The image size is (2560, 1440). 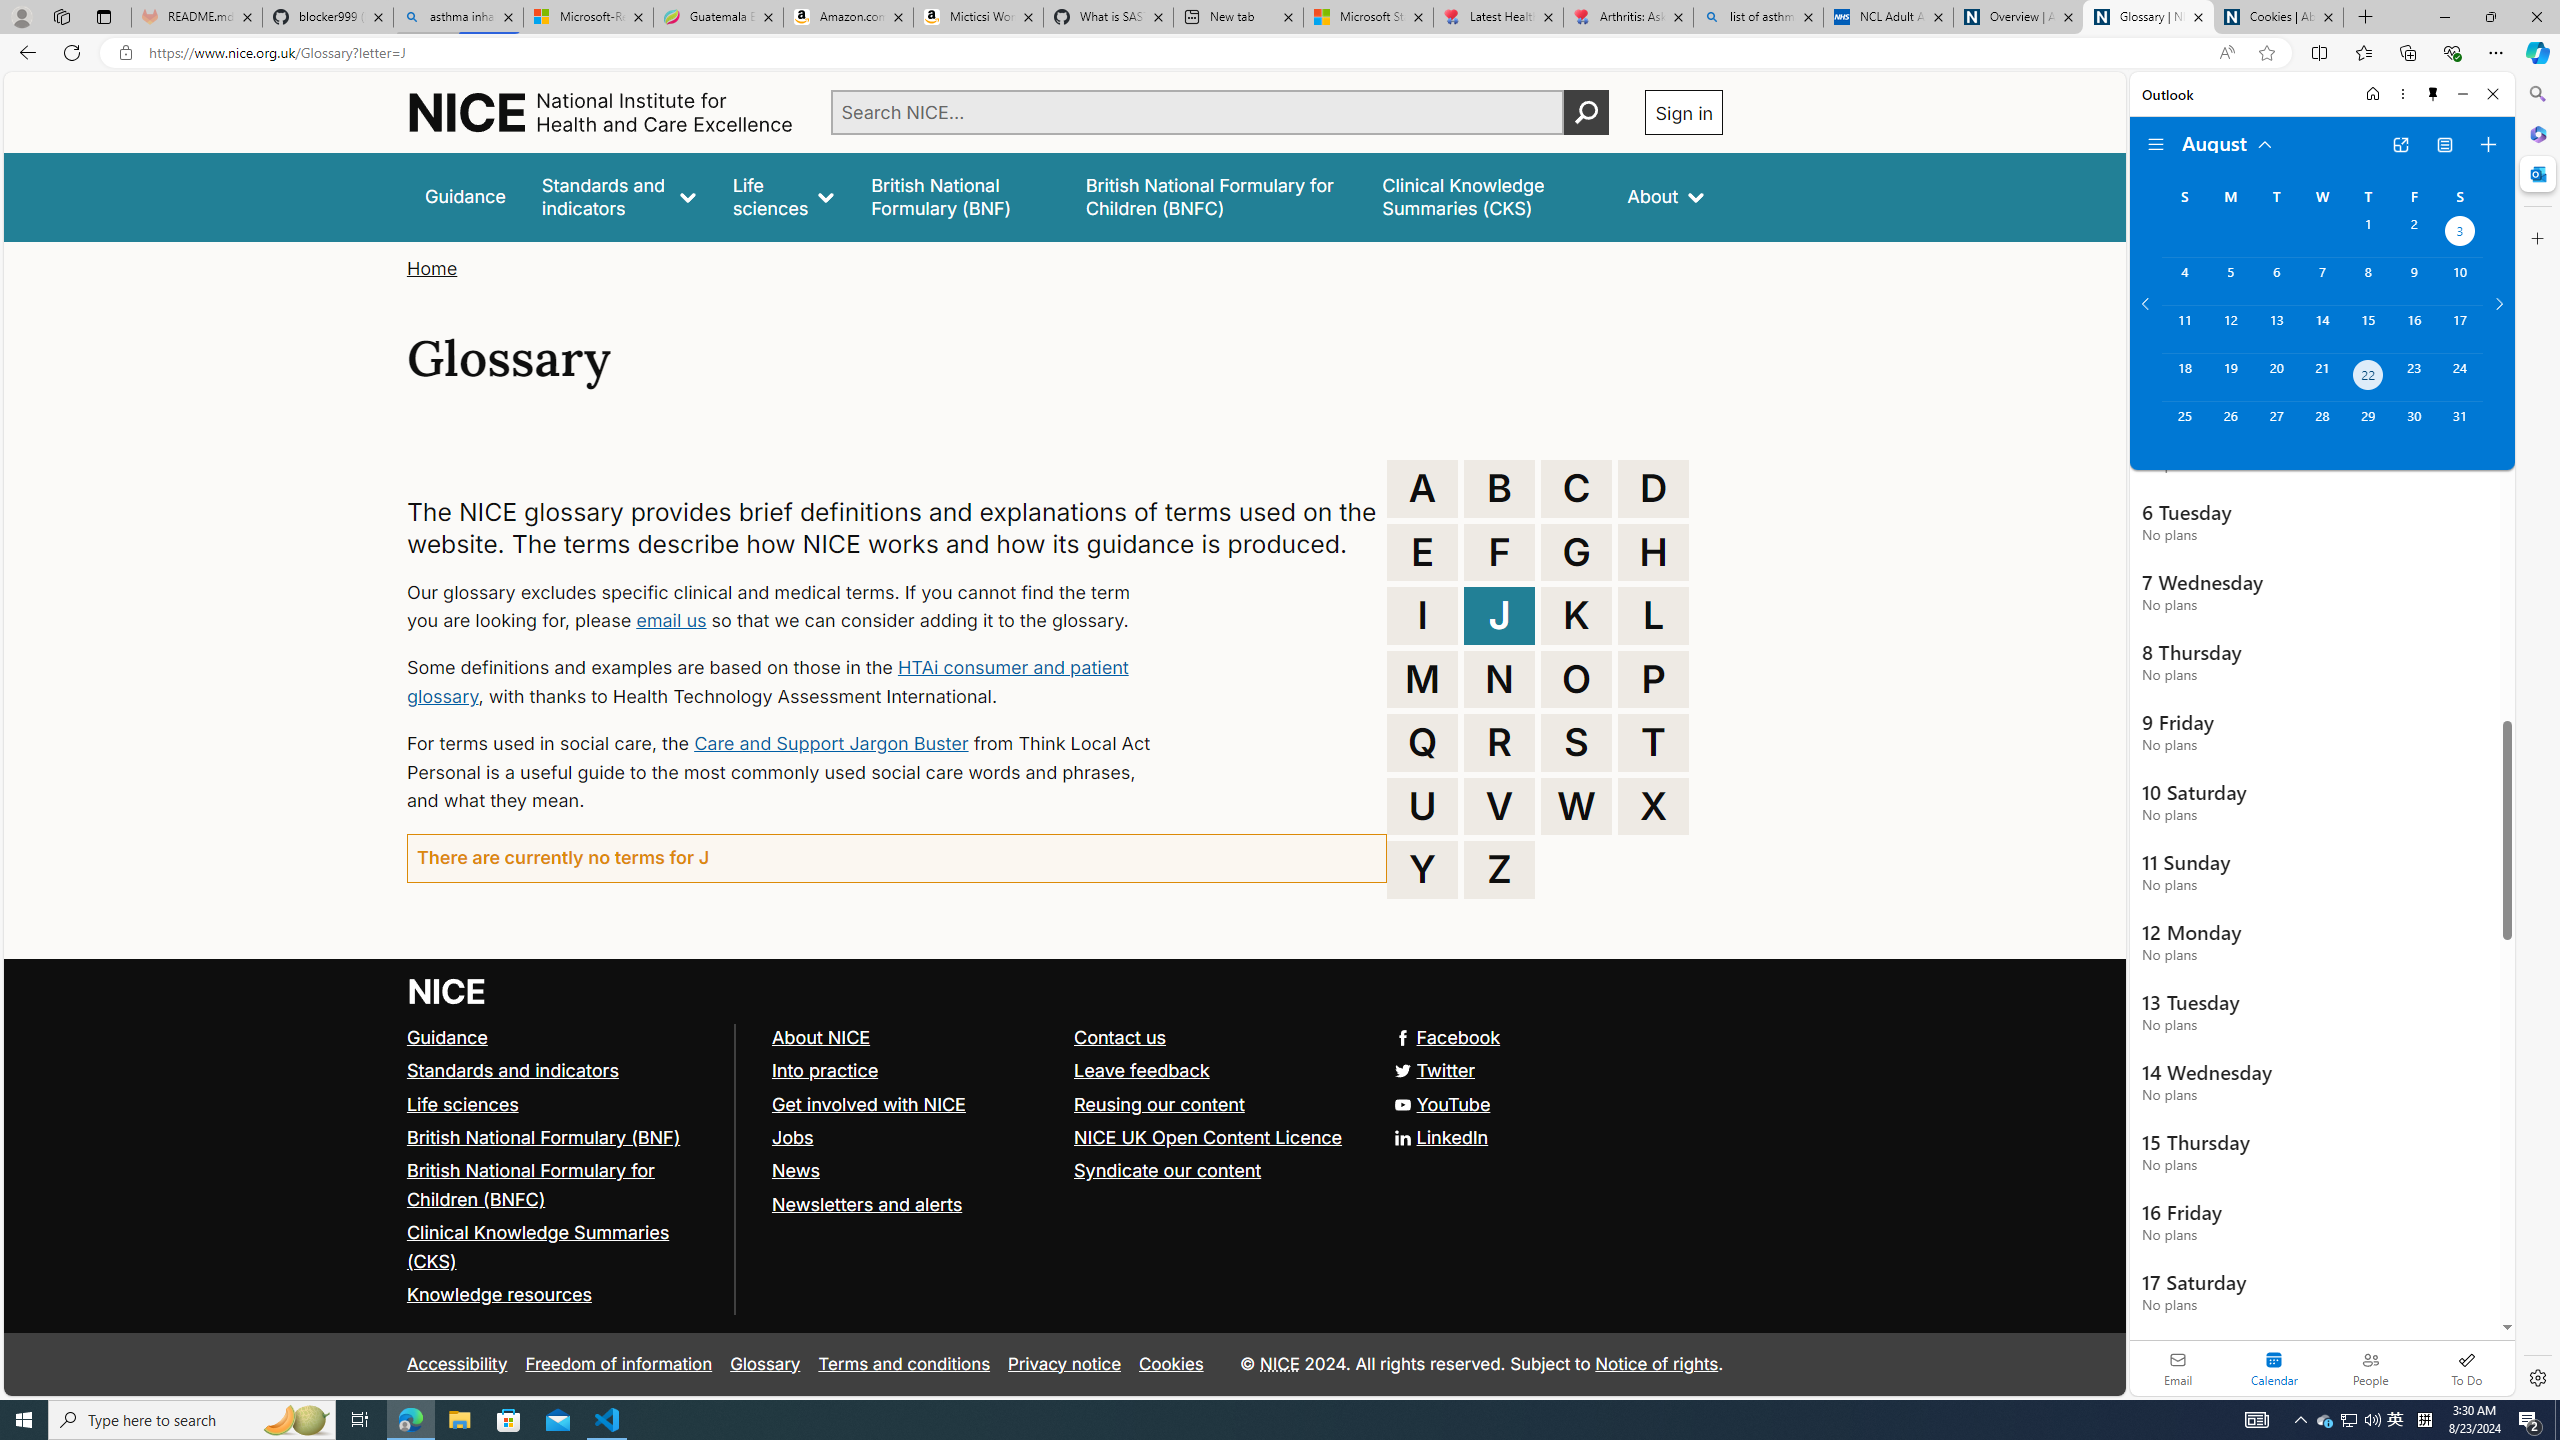 What do you see at coordinates (1423, 488) in the screenshot?
I see `A` at bounding box center [1423, 488].